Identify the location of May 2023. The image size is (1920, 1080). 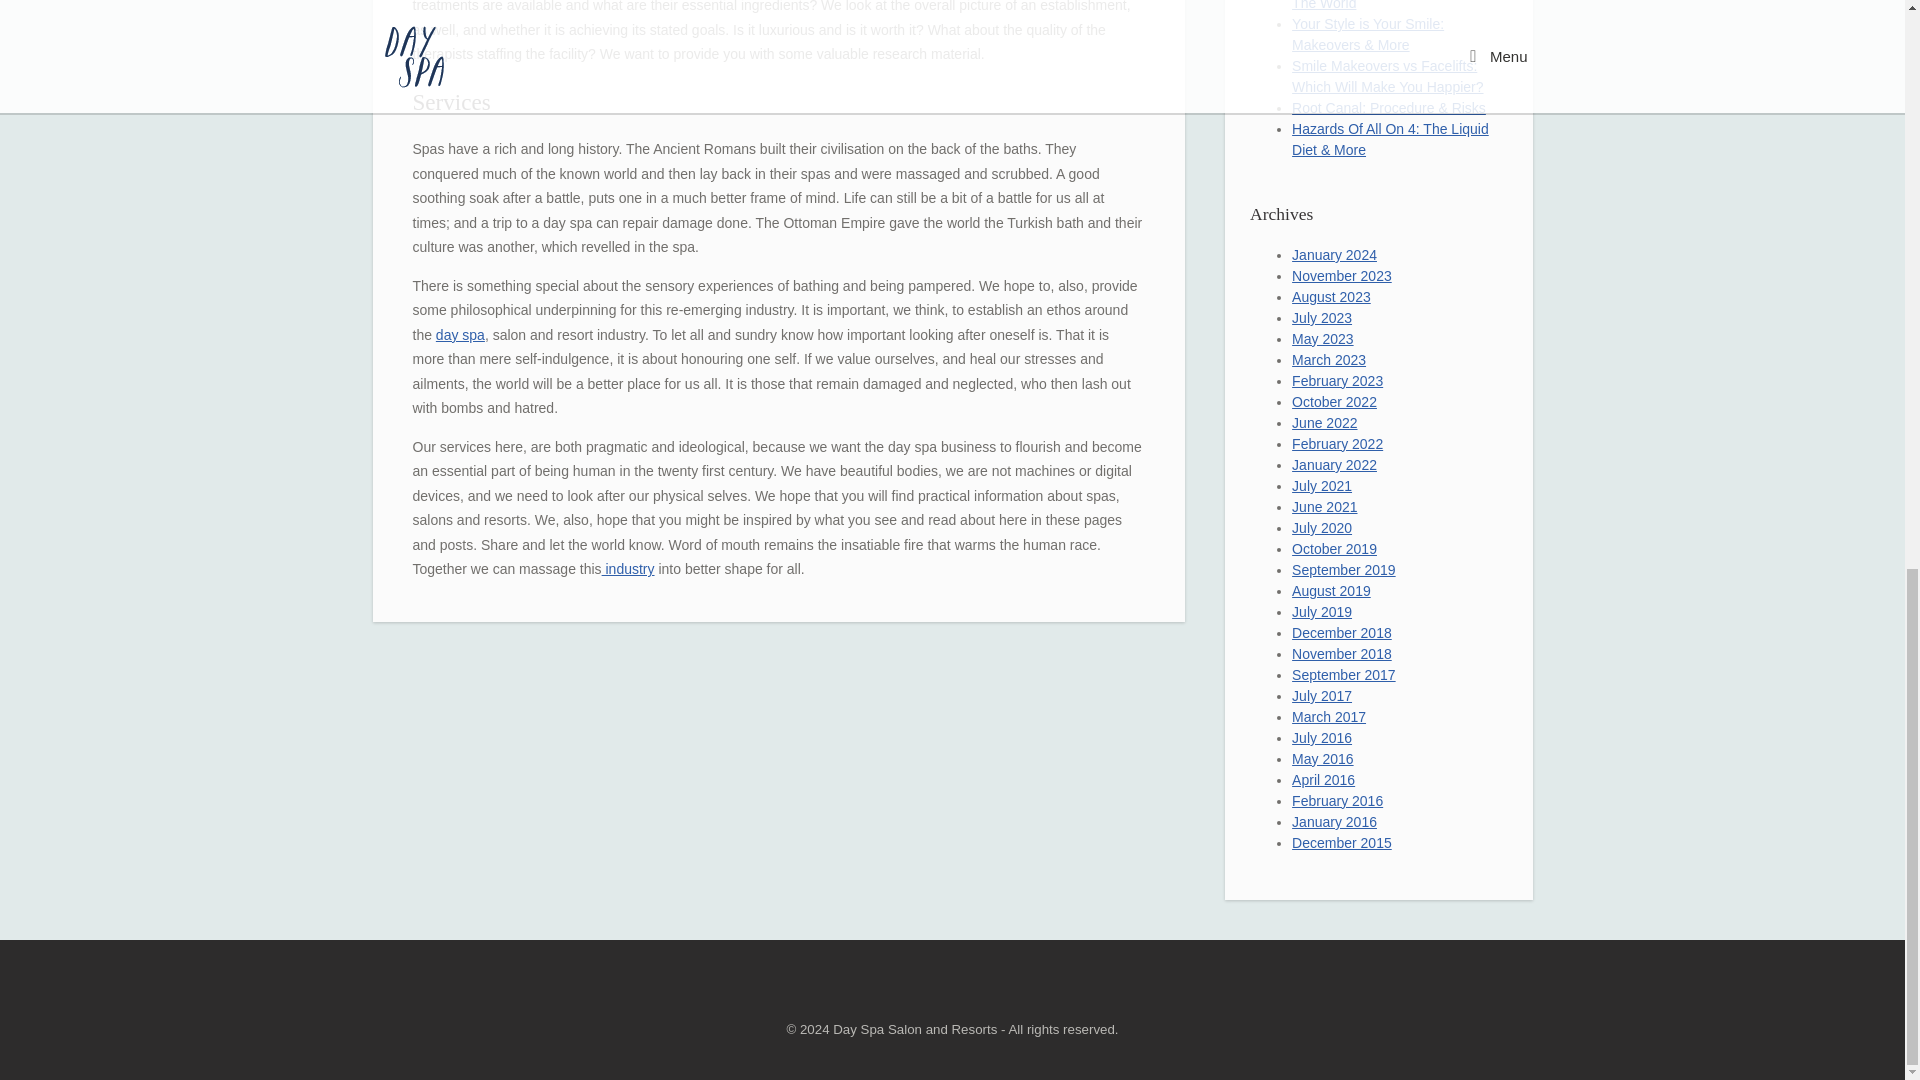
(1322, 338).